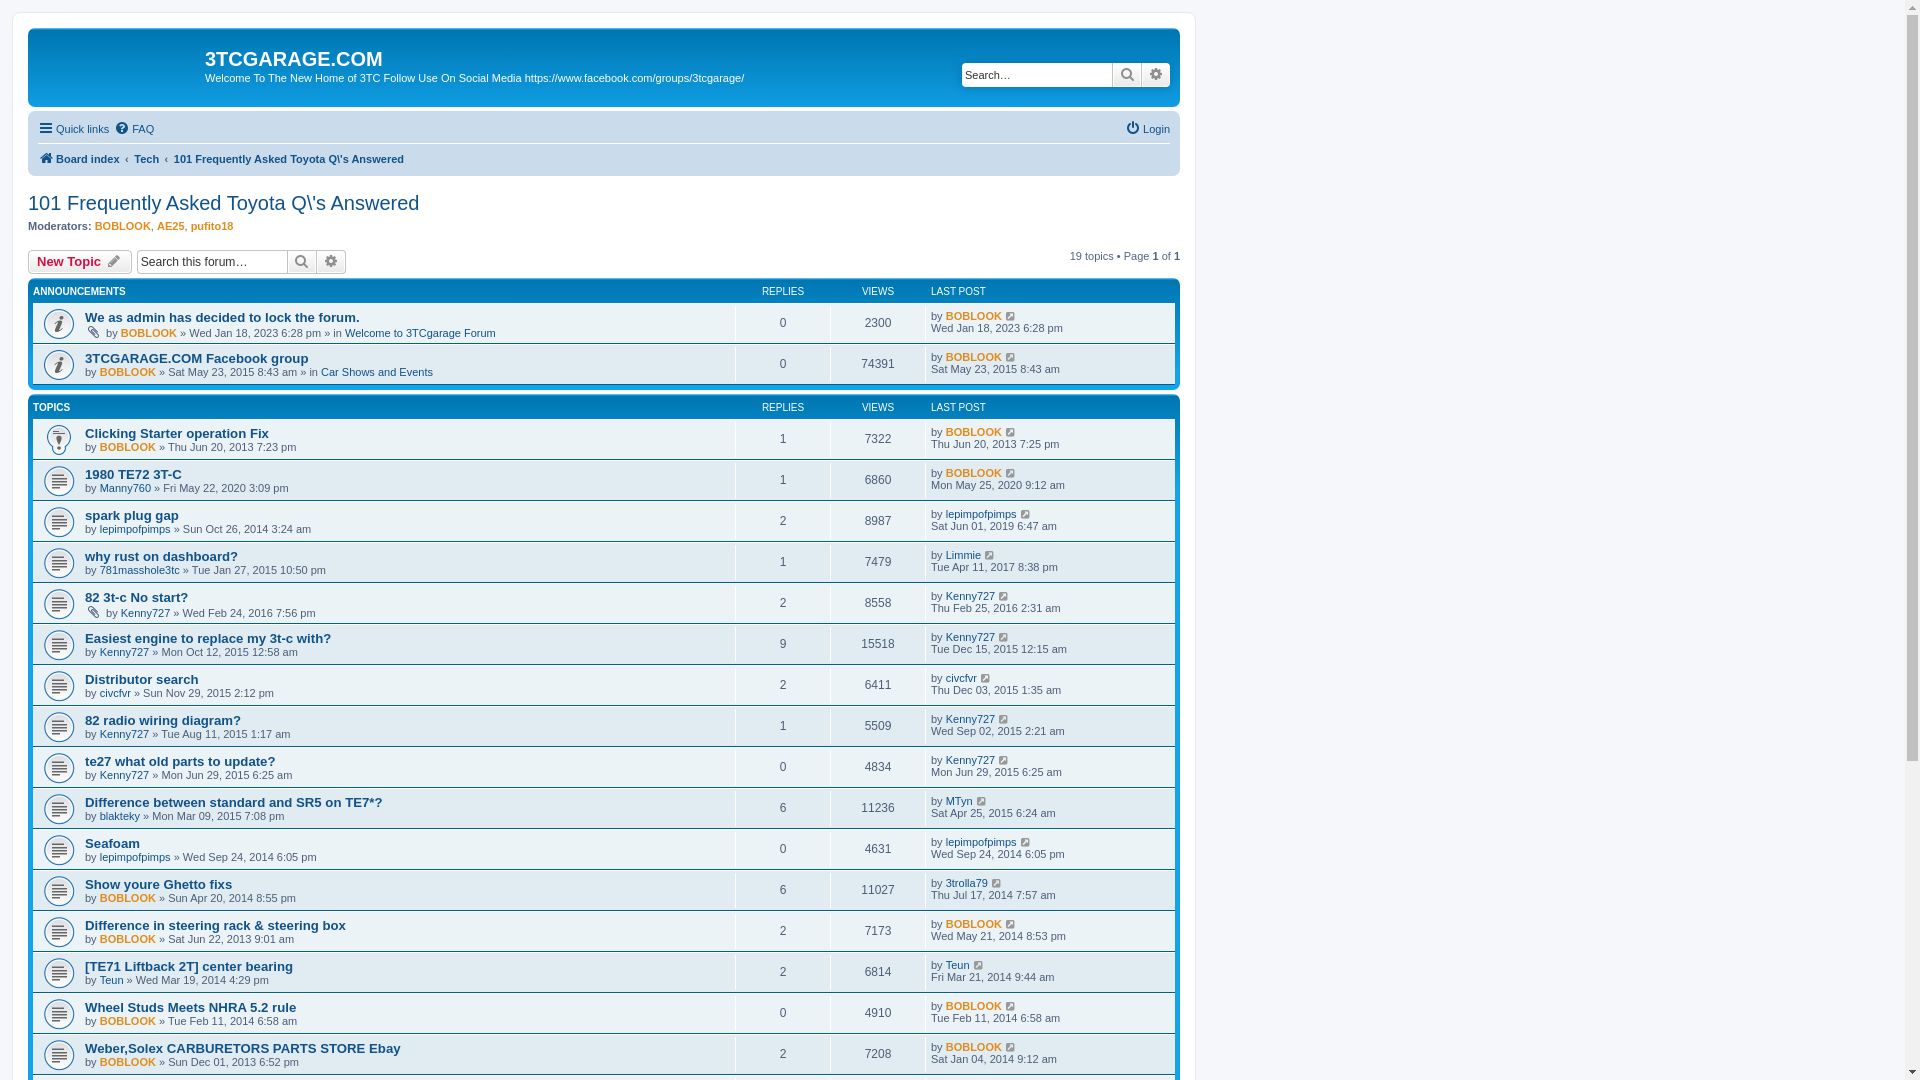 The image size is (1920, 1080). What do you see at coordinates (128, 939) in the screenshot?
I see `BOBLOOK` at bounding box center [128, 939].